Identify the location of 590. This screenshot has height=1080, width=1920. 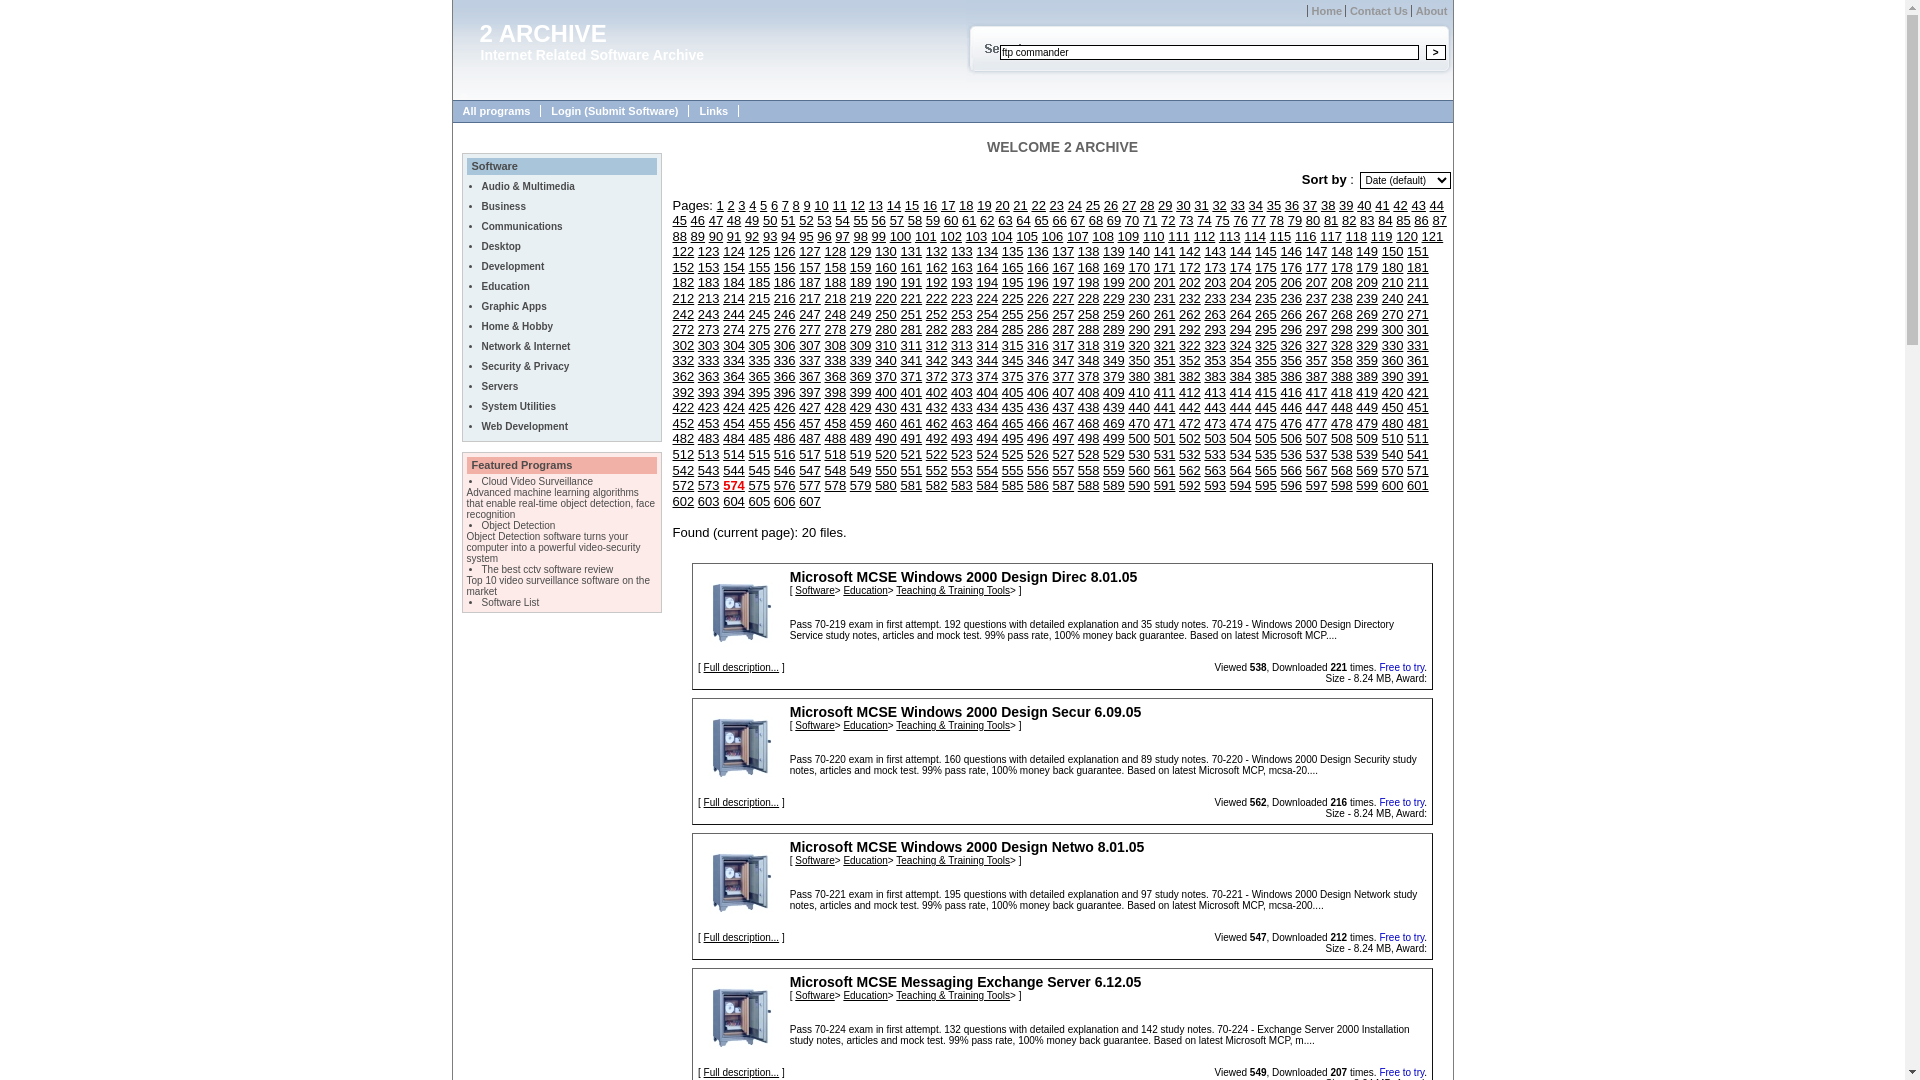
(1139, 486).